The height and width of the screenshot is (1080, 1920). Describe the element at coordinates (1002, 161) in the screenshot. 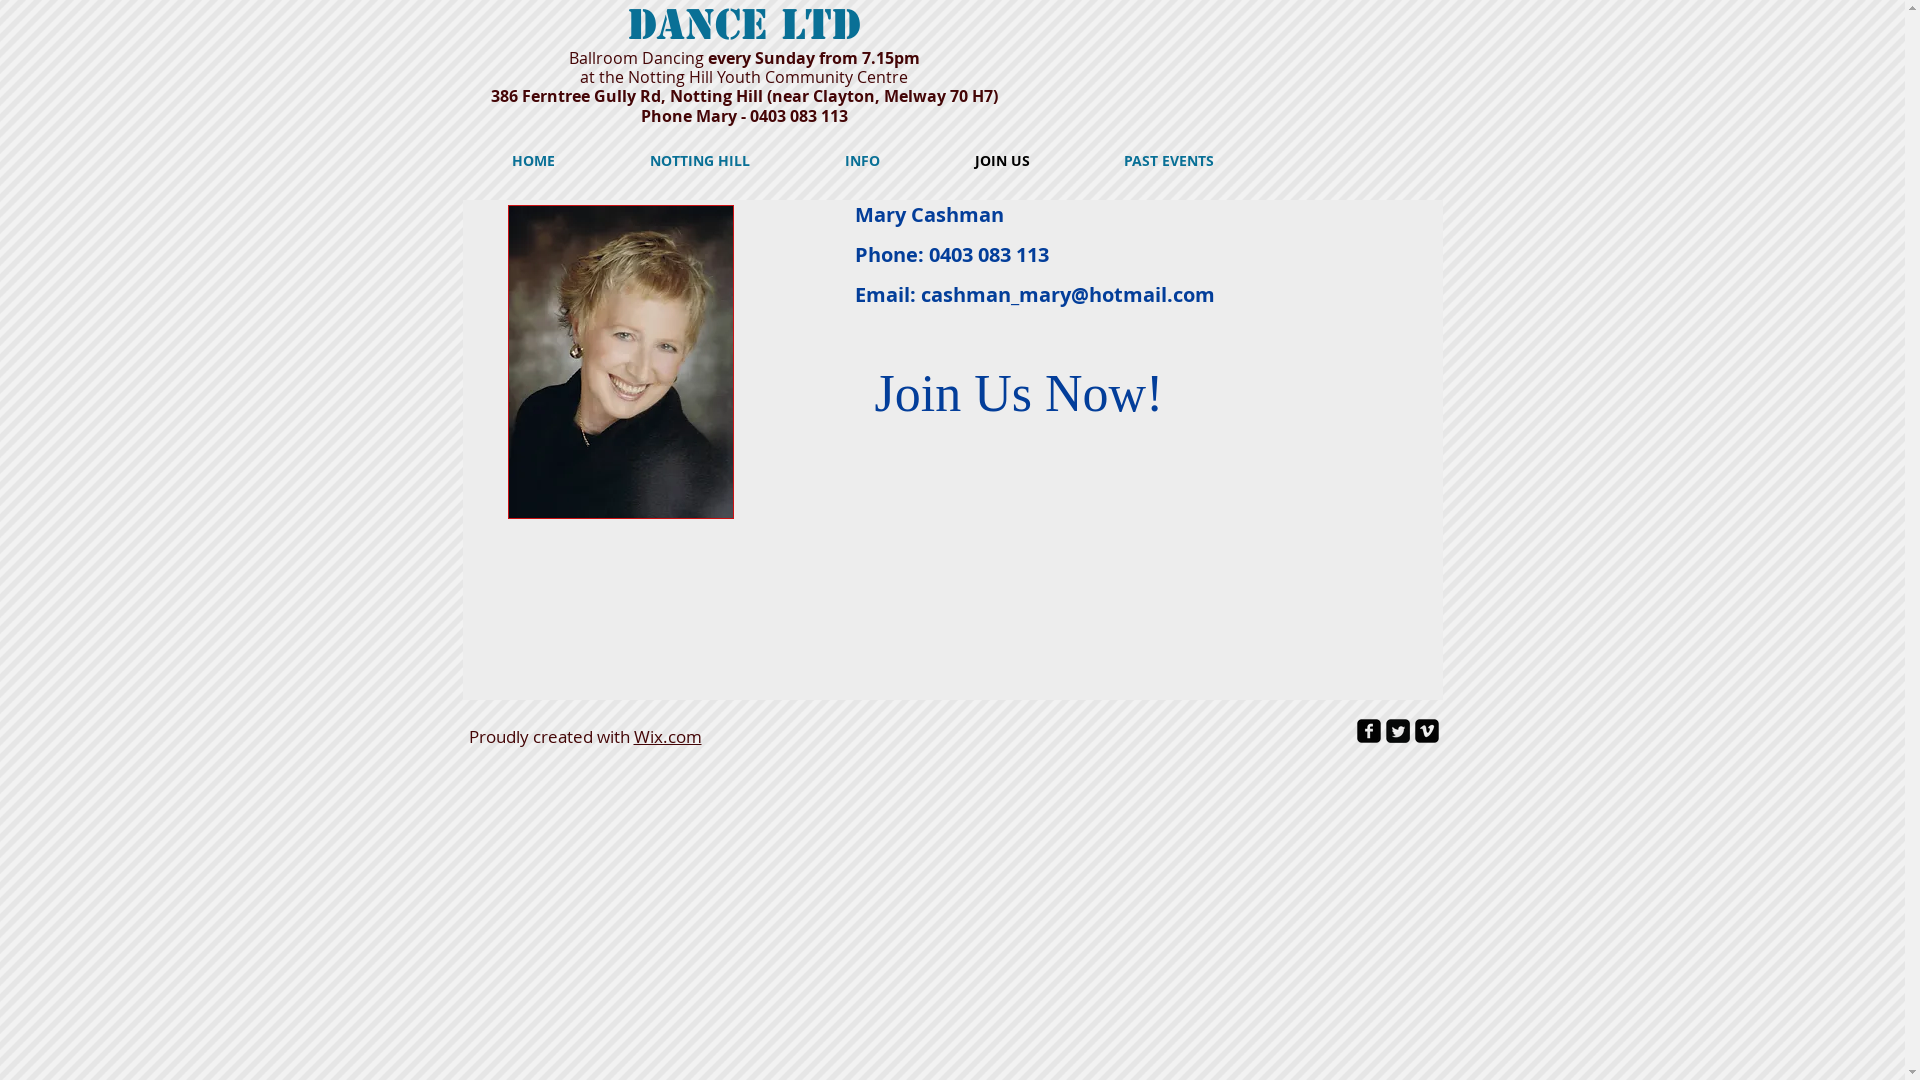

I see `JOIN US` at that location.